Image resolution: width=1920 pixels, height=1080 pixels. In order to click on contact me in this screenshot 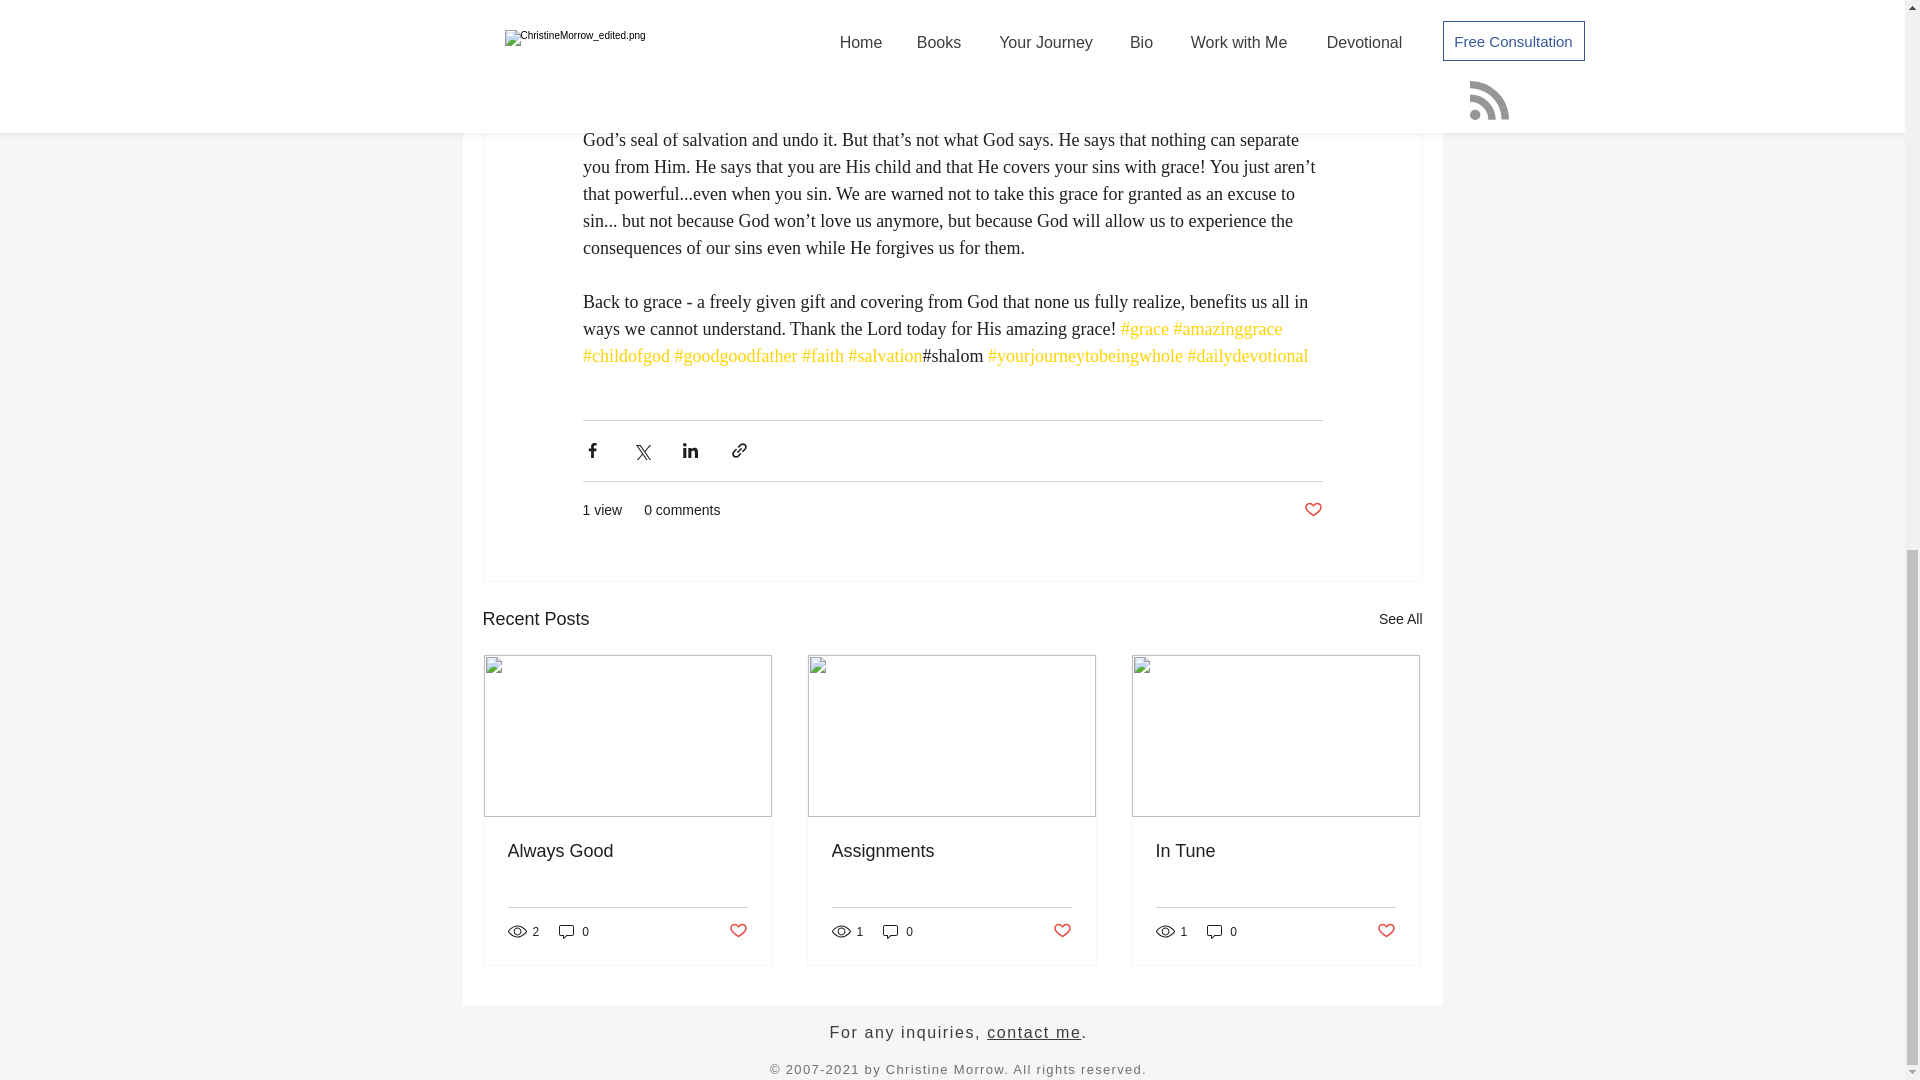, I will do `click(1033, 1032)`.